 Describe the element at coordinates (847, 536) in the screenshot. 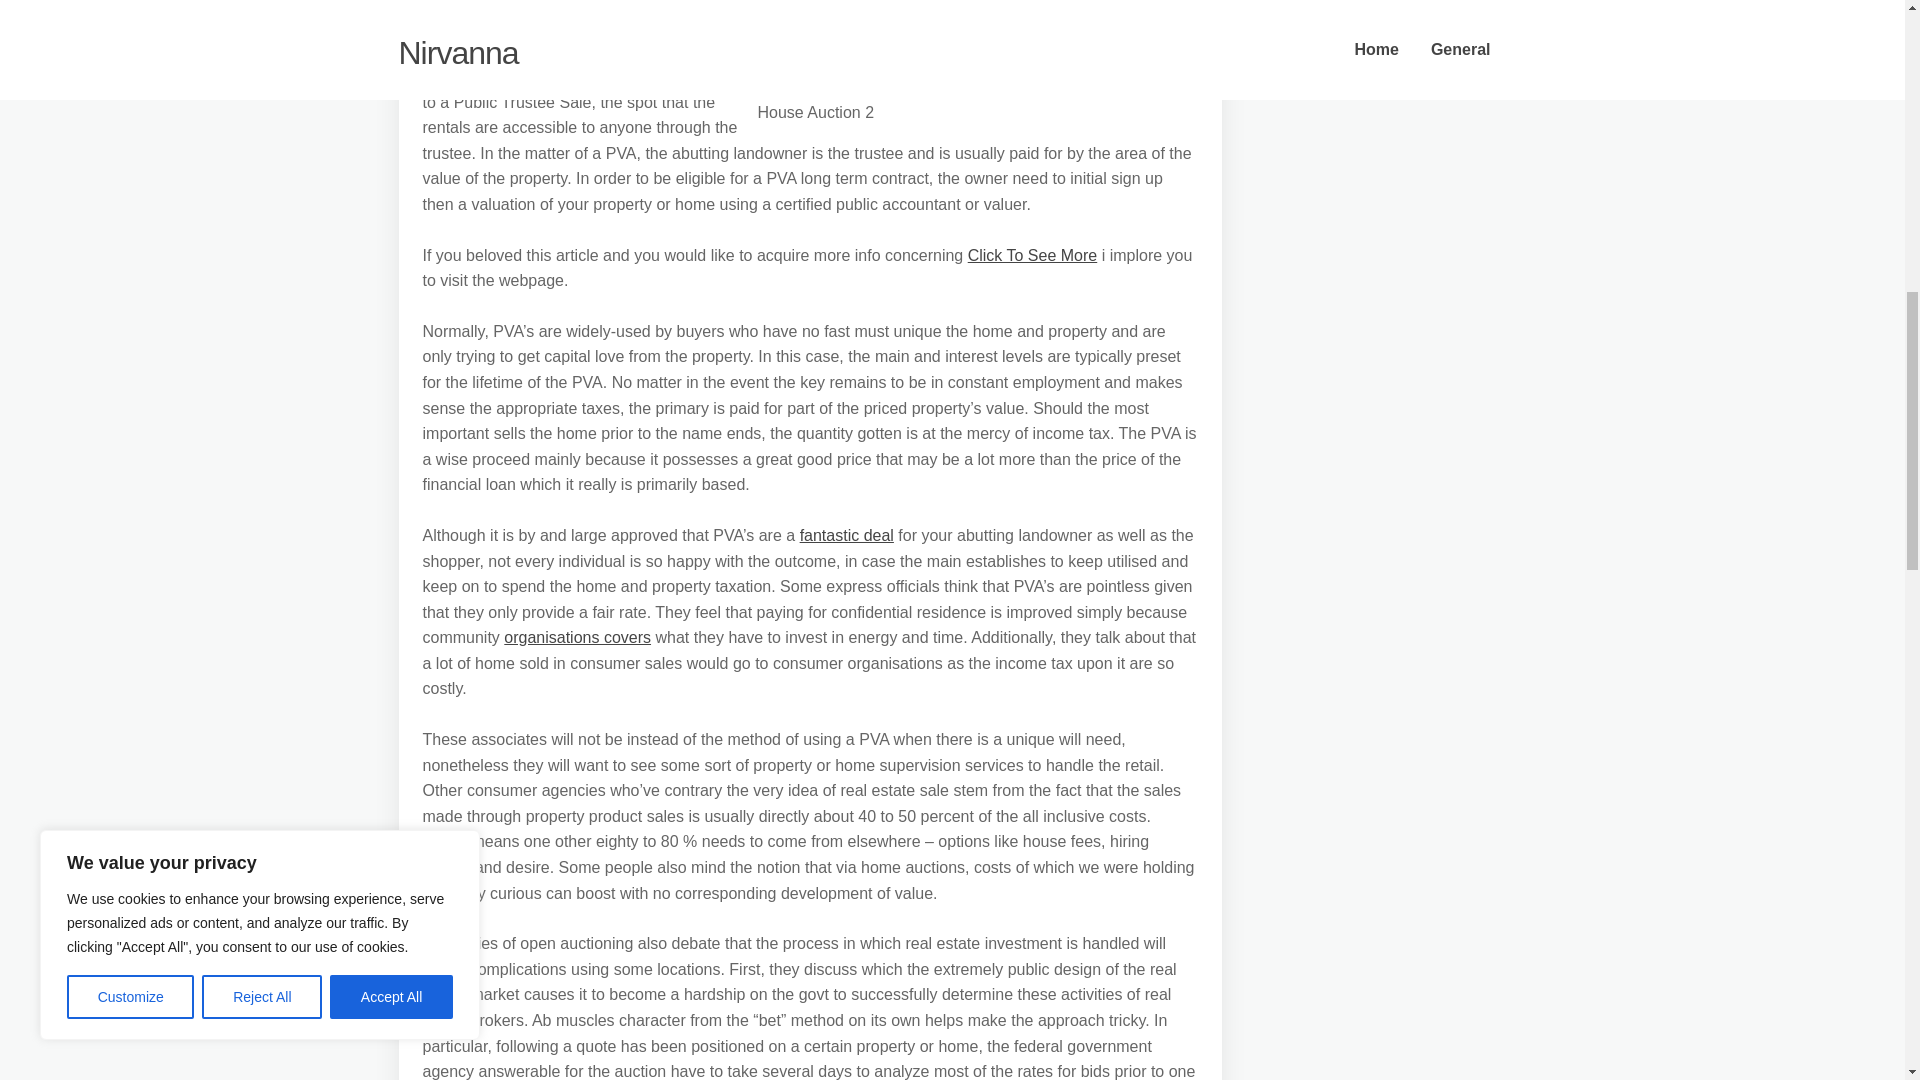

I see `fantastic deal` at that location.